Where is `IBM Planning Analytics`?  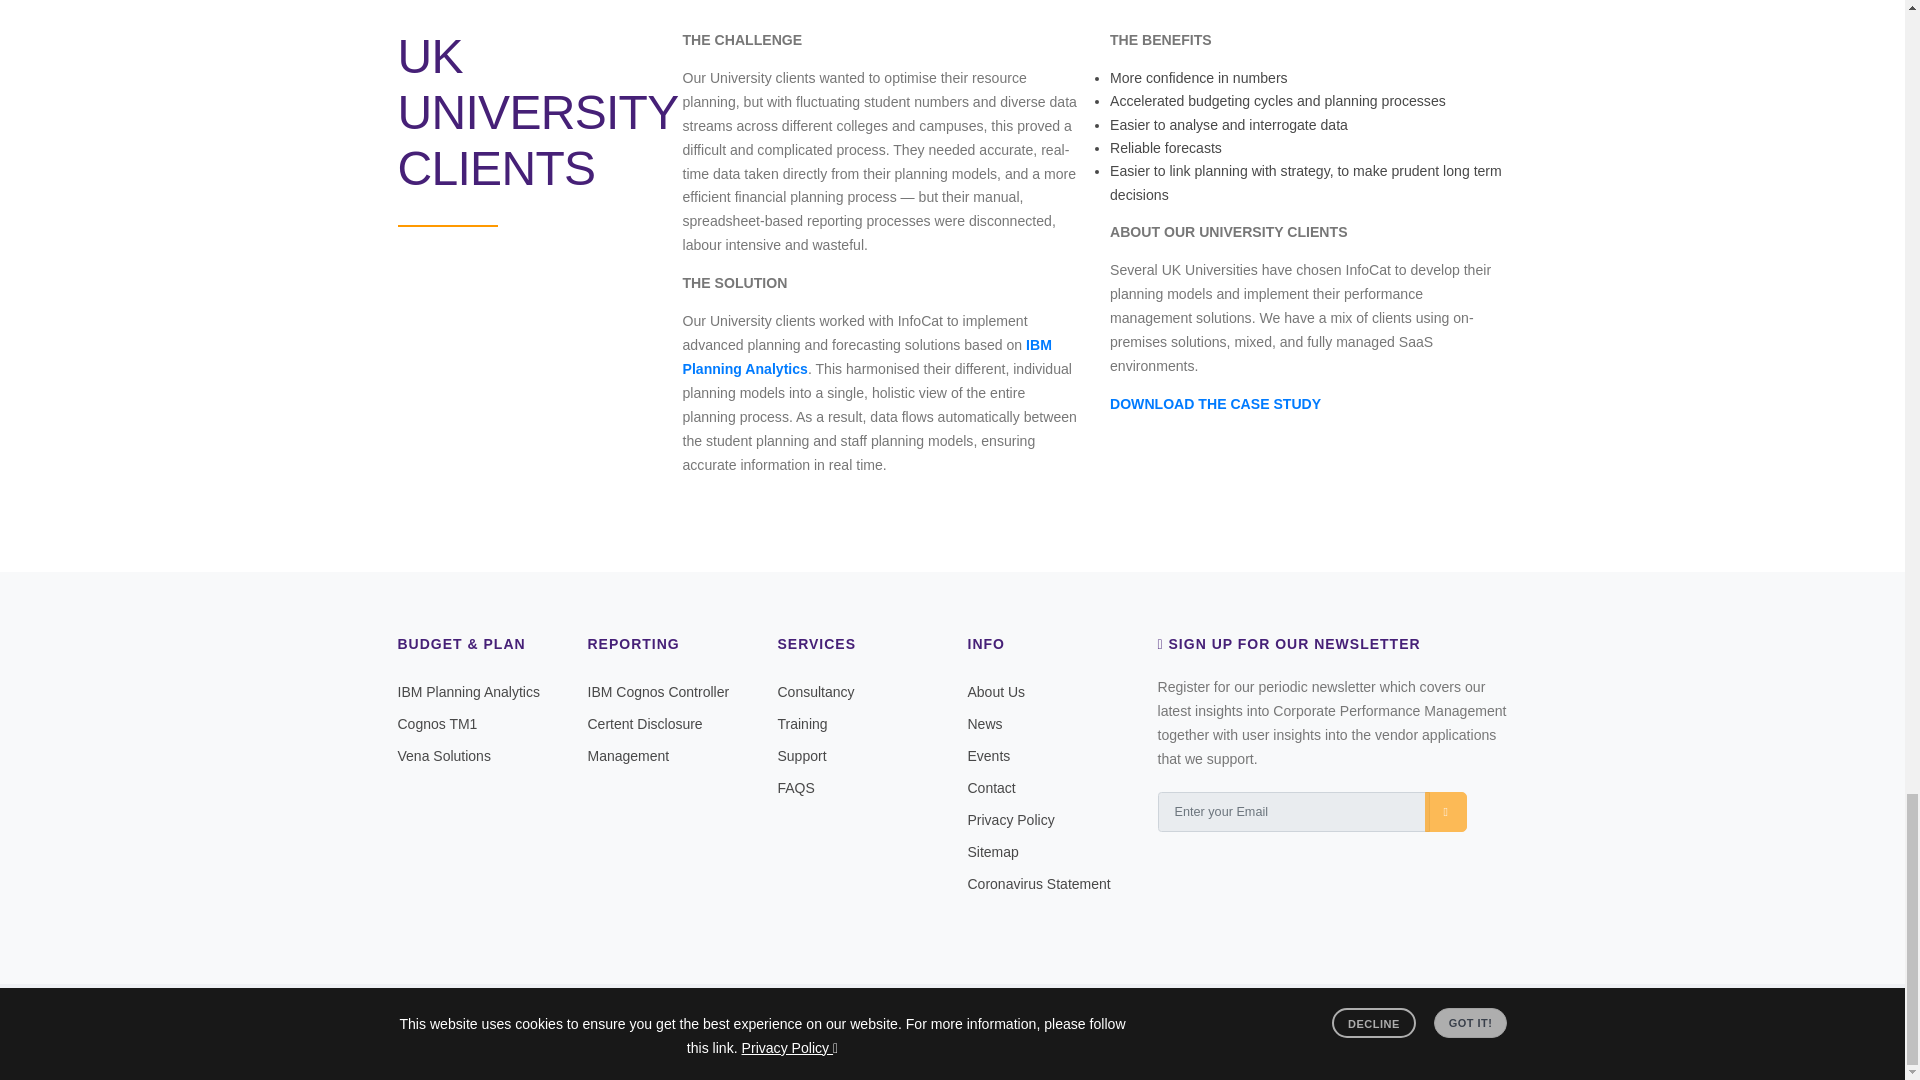 IBM Planning Analytics is located at coordinates (866, 356).